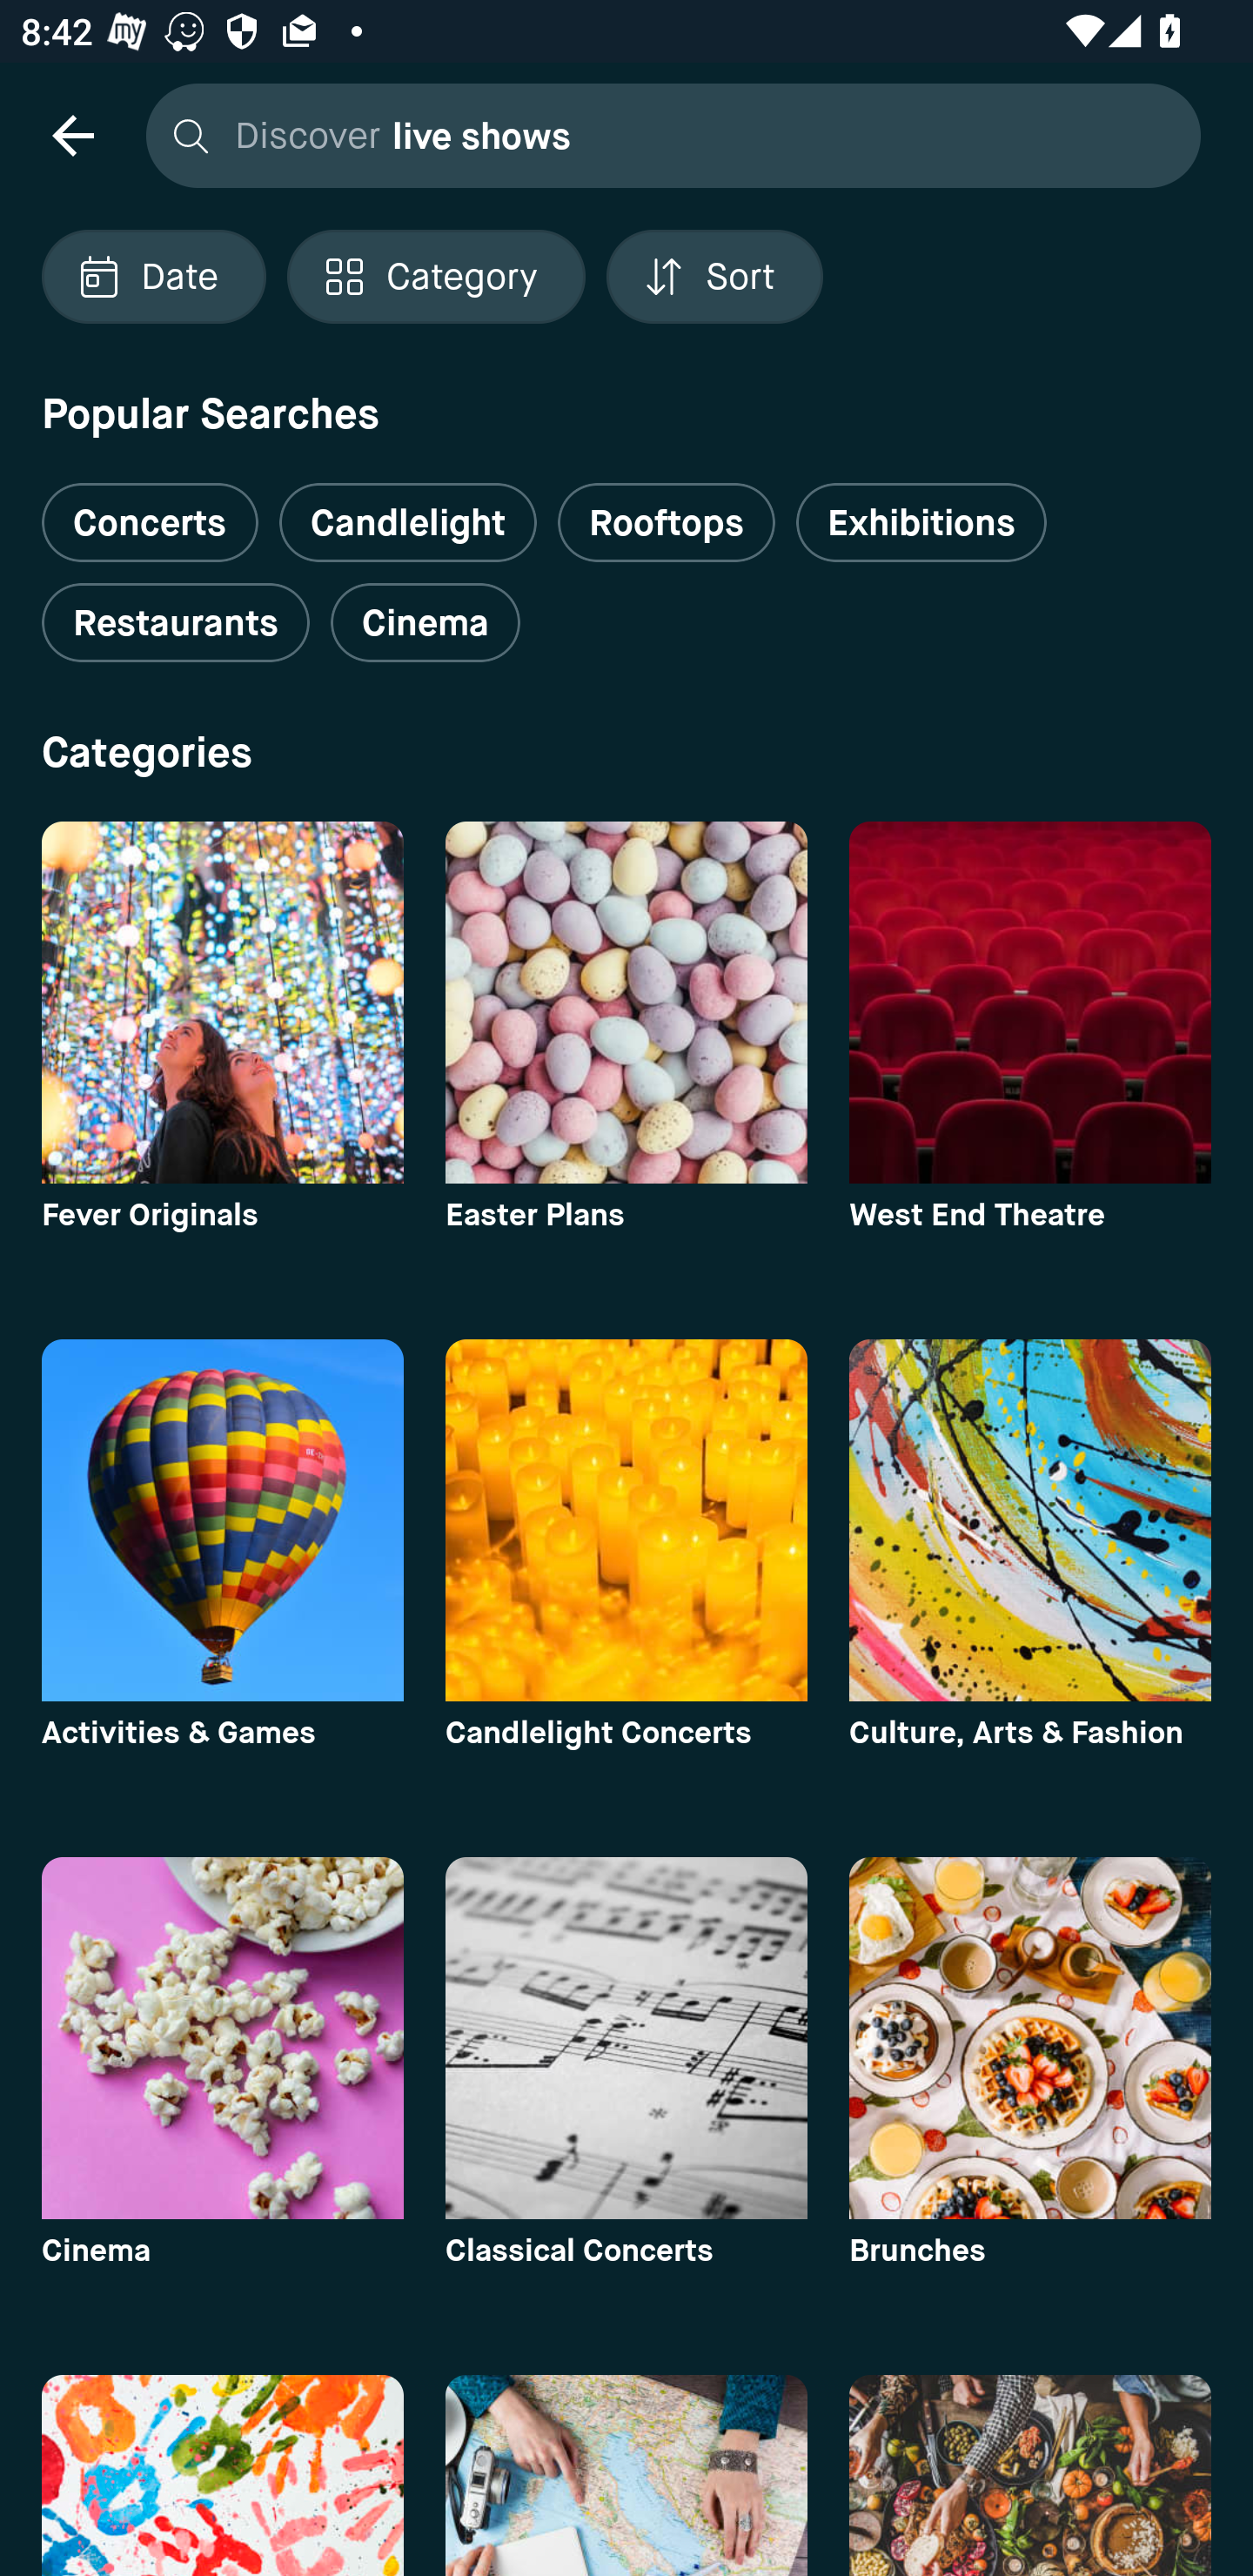 Image resolution: width=1253 pixels, height=2576 pixels. I want to click on category image, so click(626, 1519).